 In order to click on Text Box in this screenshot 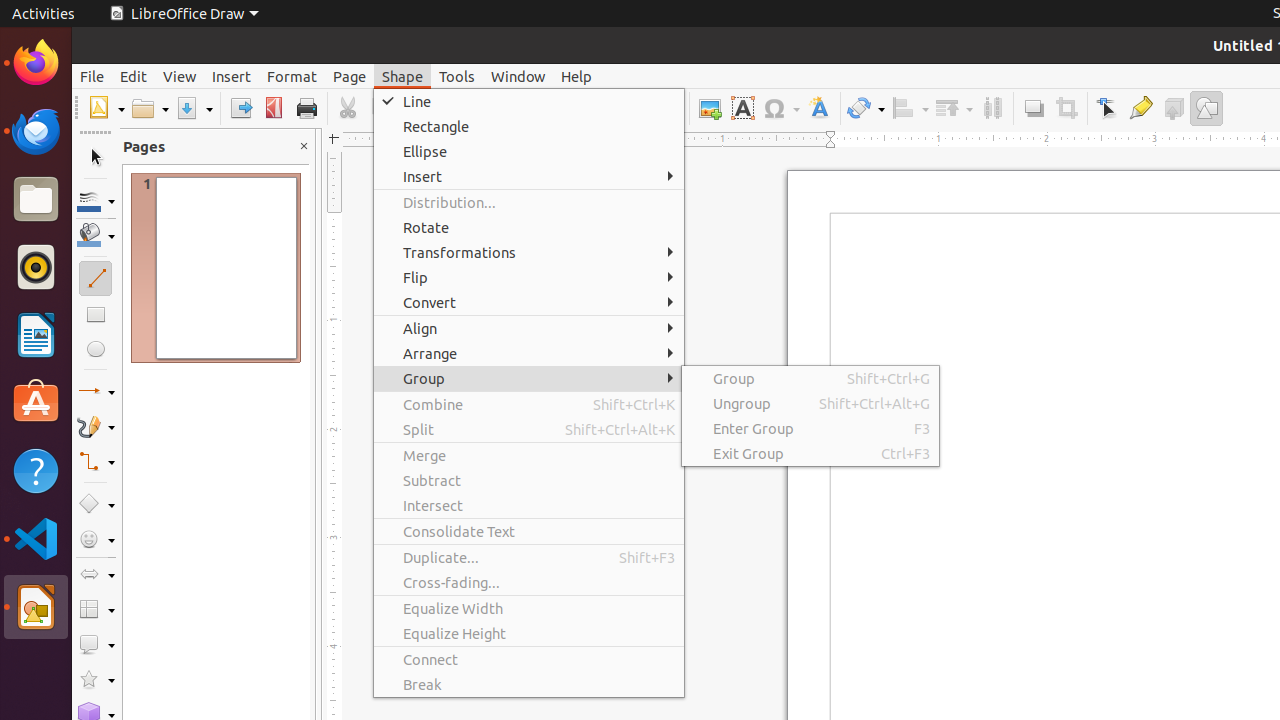, I will do `click(742, 108)`.